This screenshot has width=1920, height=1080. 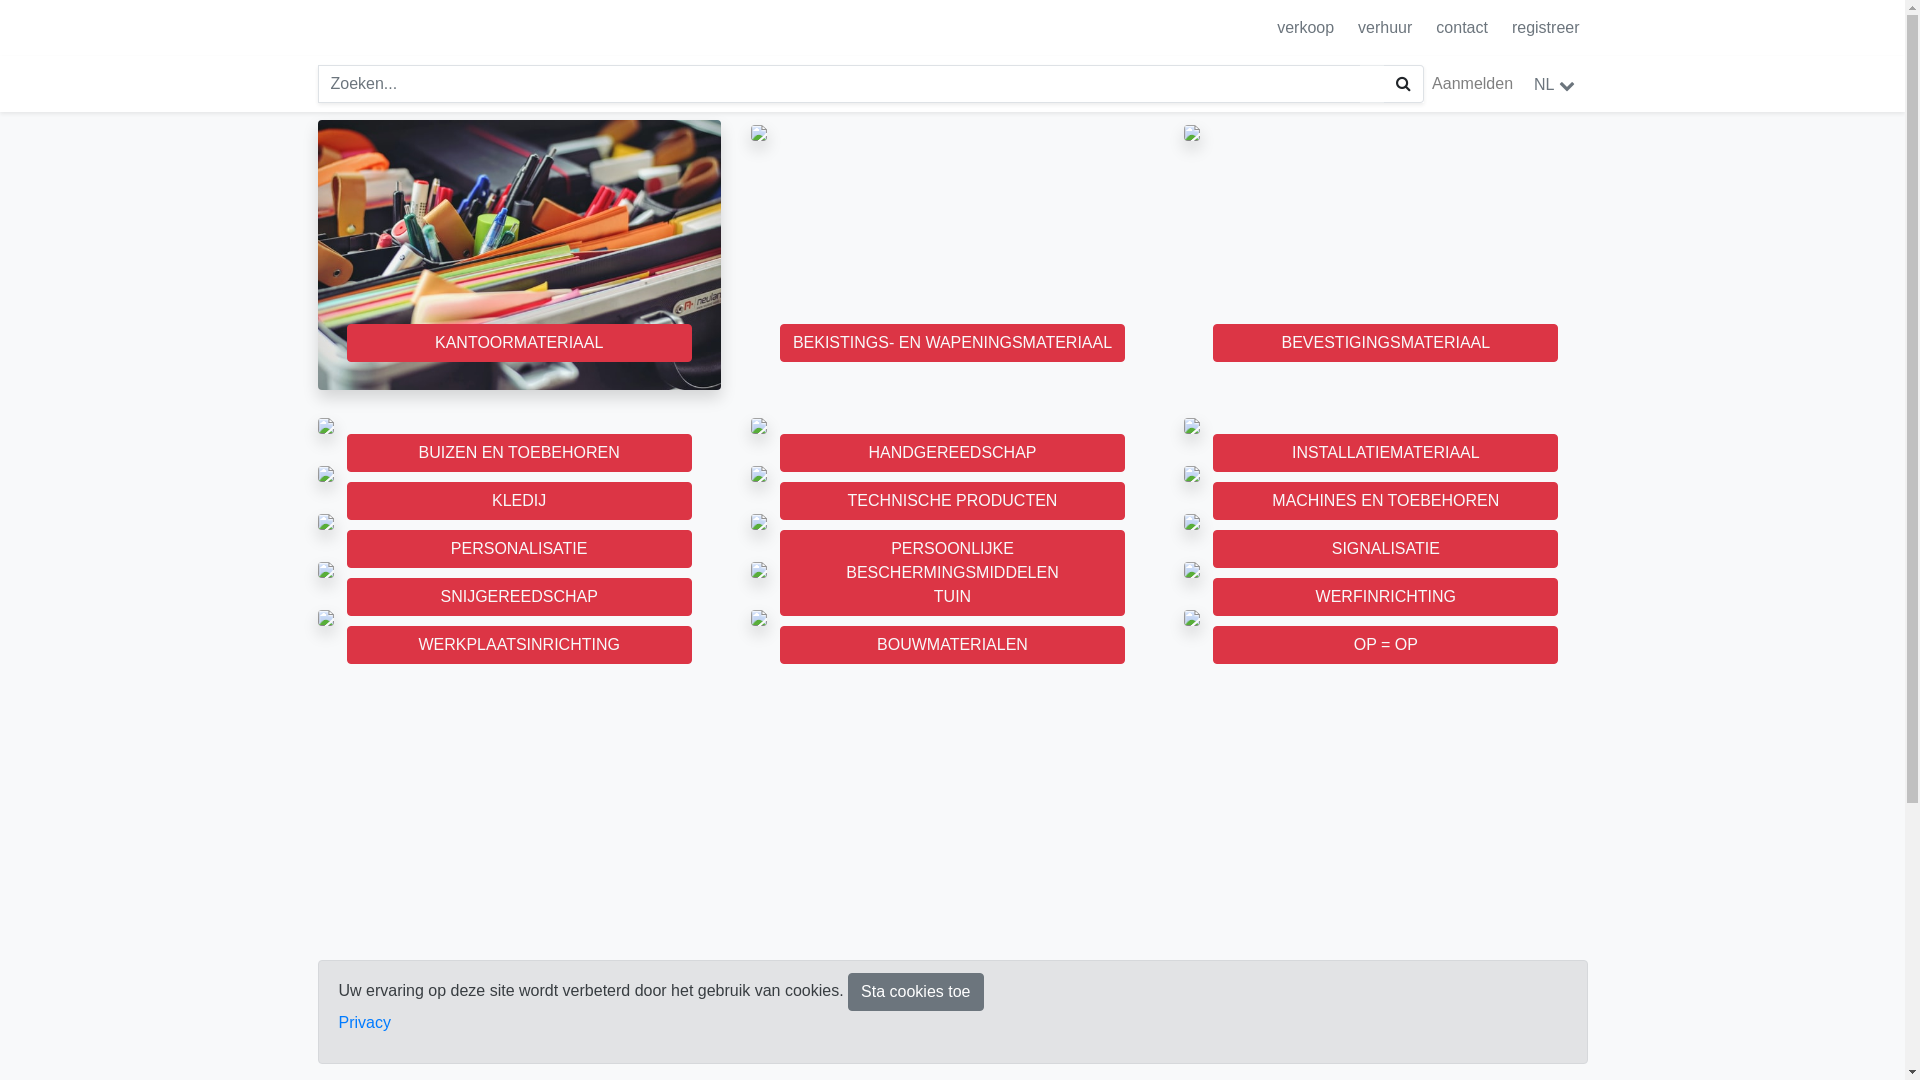 I want to click on registreer, so click(x=1546, y=28).